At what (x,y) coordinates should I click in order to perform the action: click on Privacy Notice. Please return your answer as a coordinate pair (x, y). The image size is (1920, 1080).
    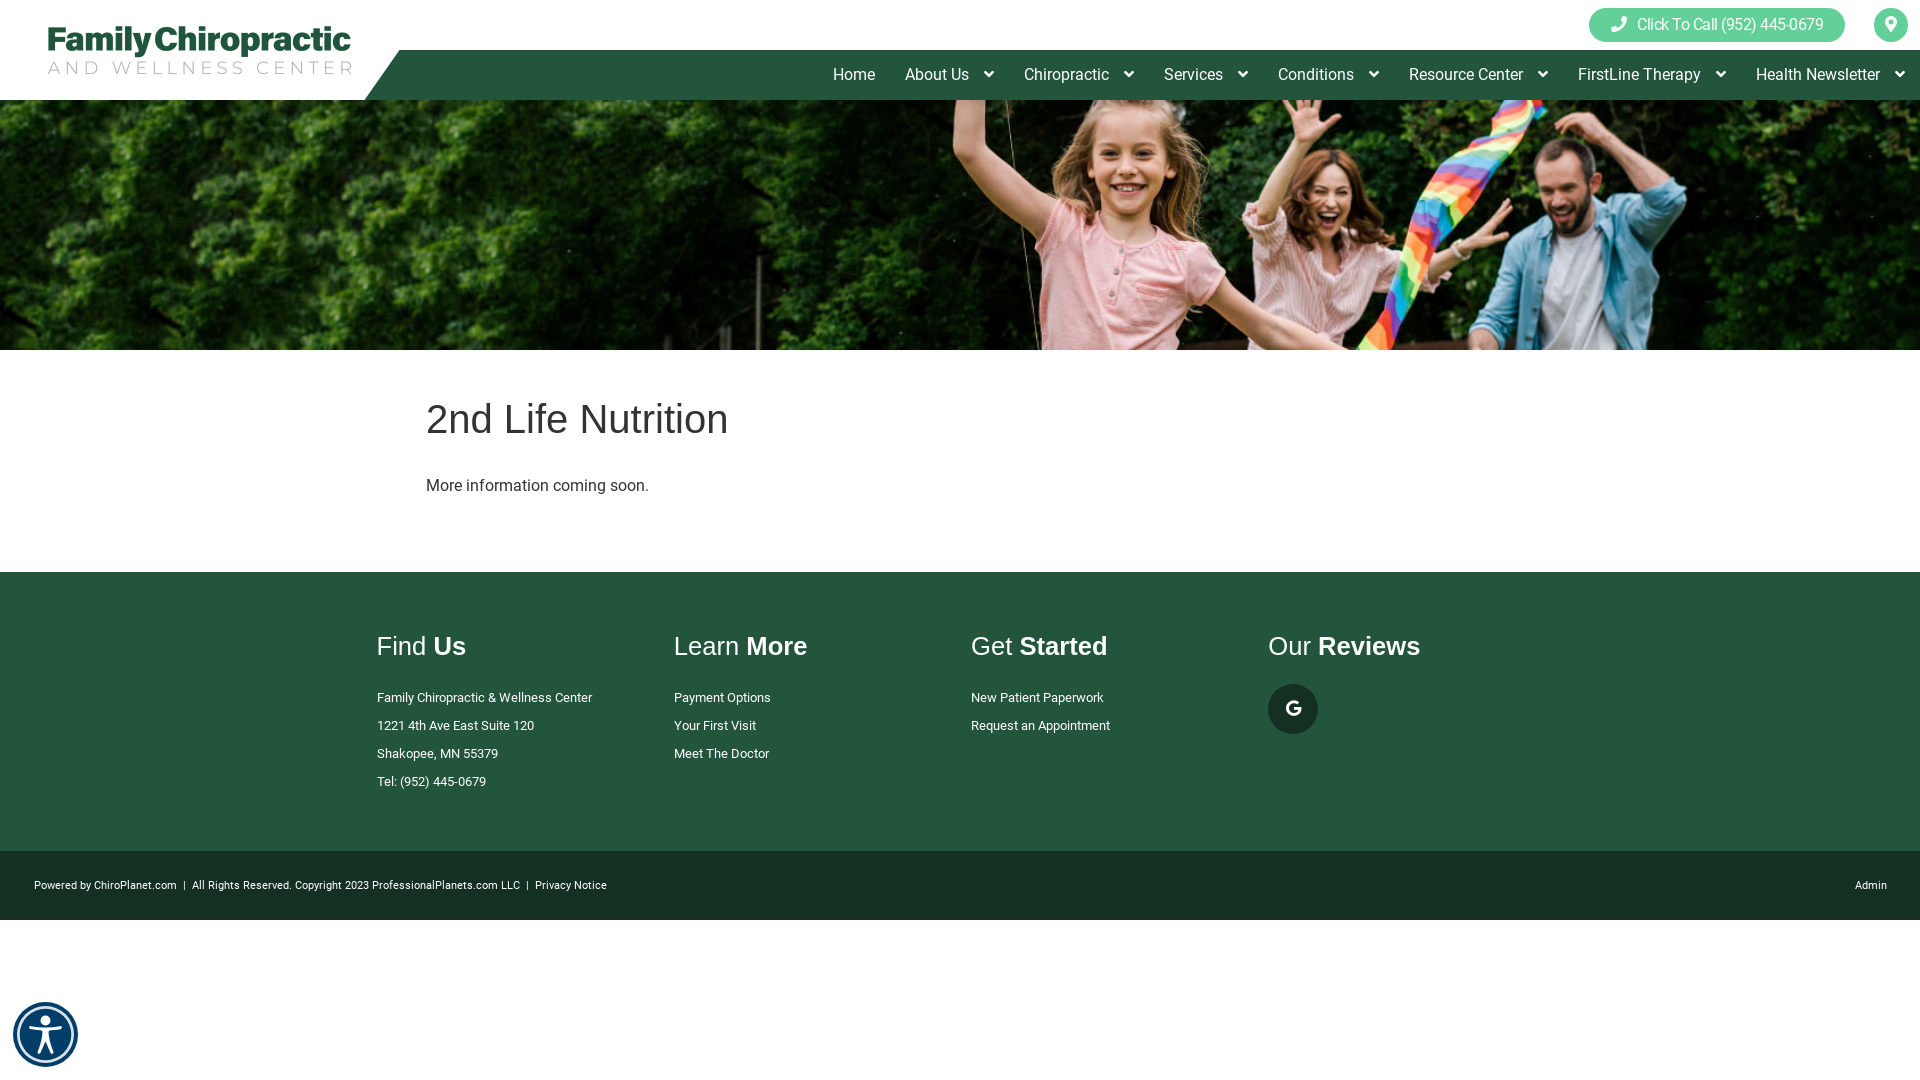
    Looking at the image, I should click on (571, 886).